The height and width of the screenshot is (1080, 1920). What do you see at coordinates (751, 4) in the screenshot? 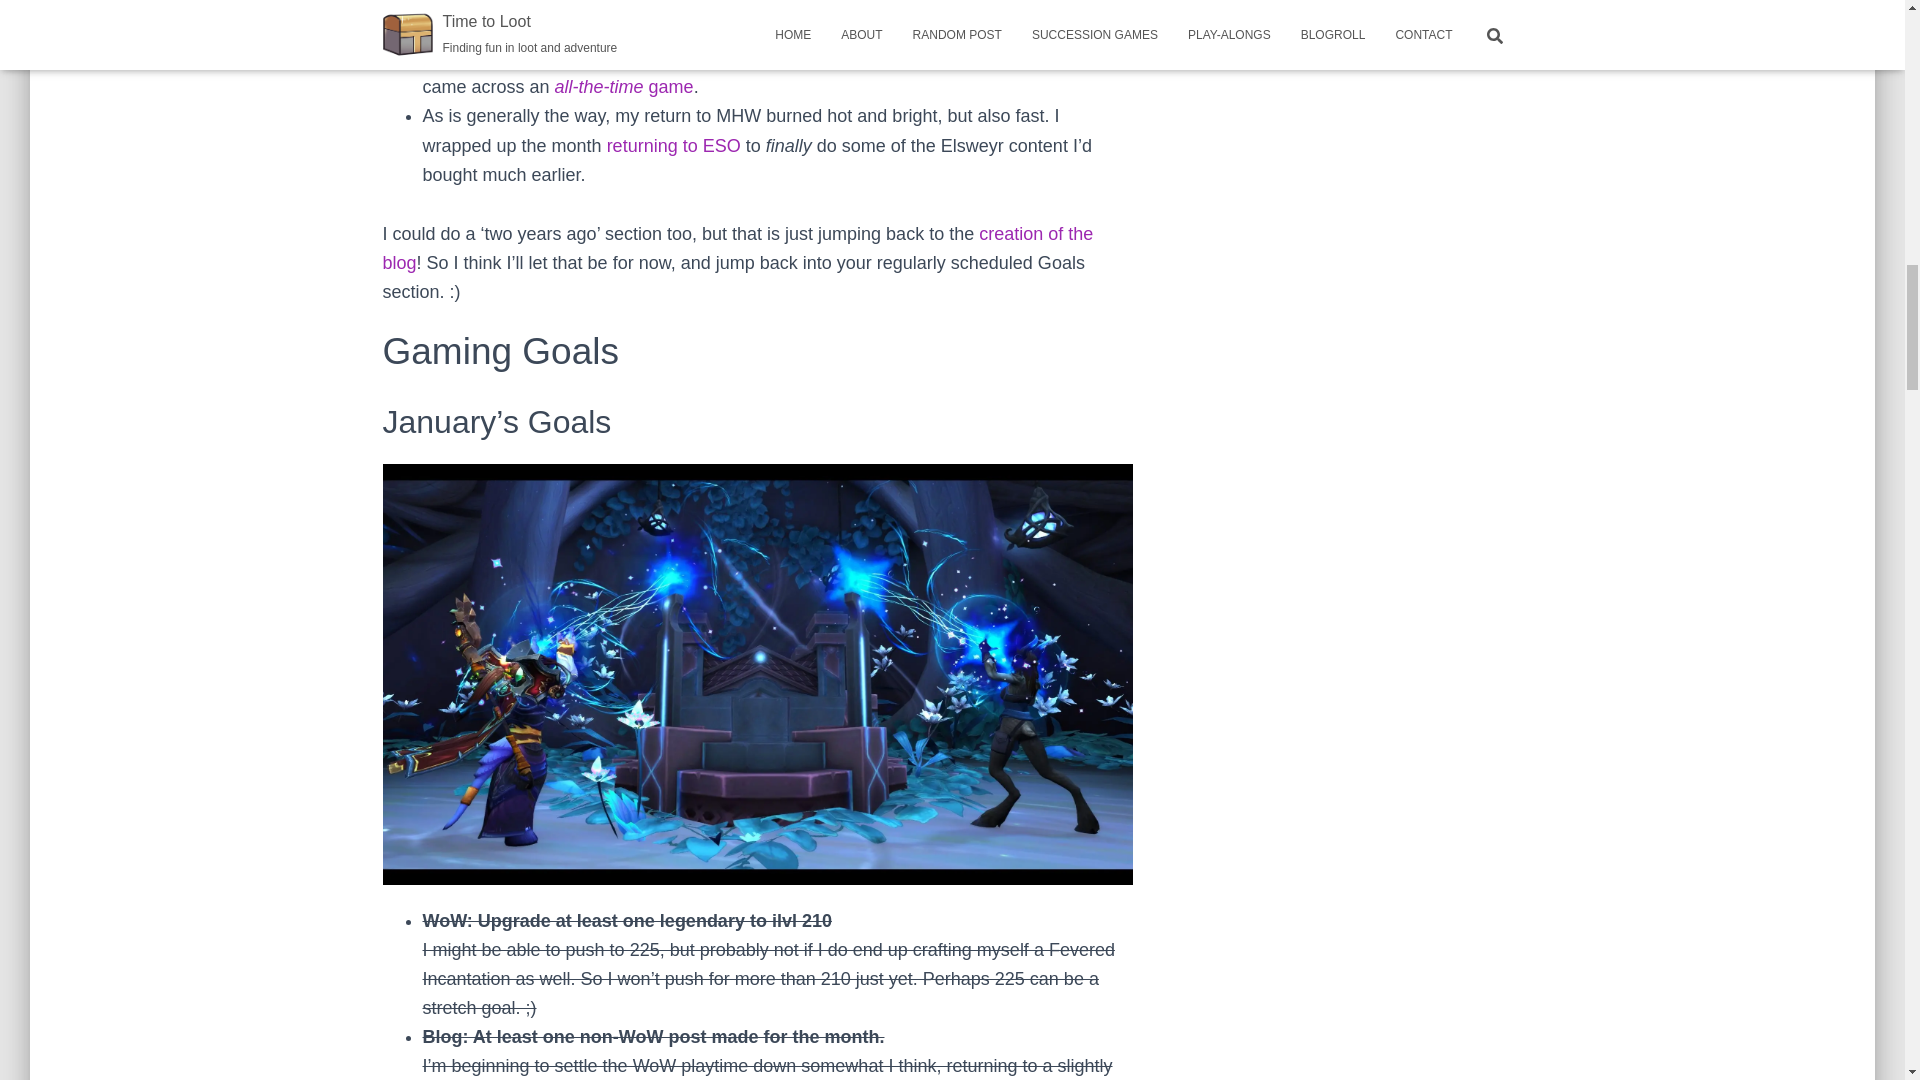
I see `return to Monster Hunter World` at bounding box center [751, 4].